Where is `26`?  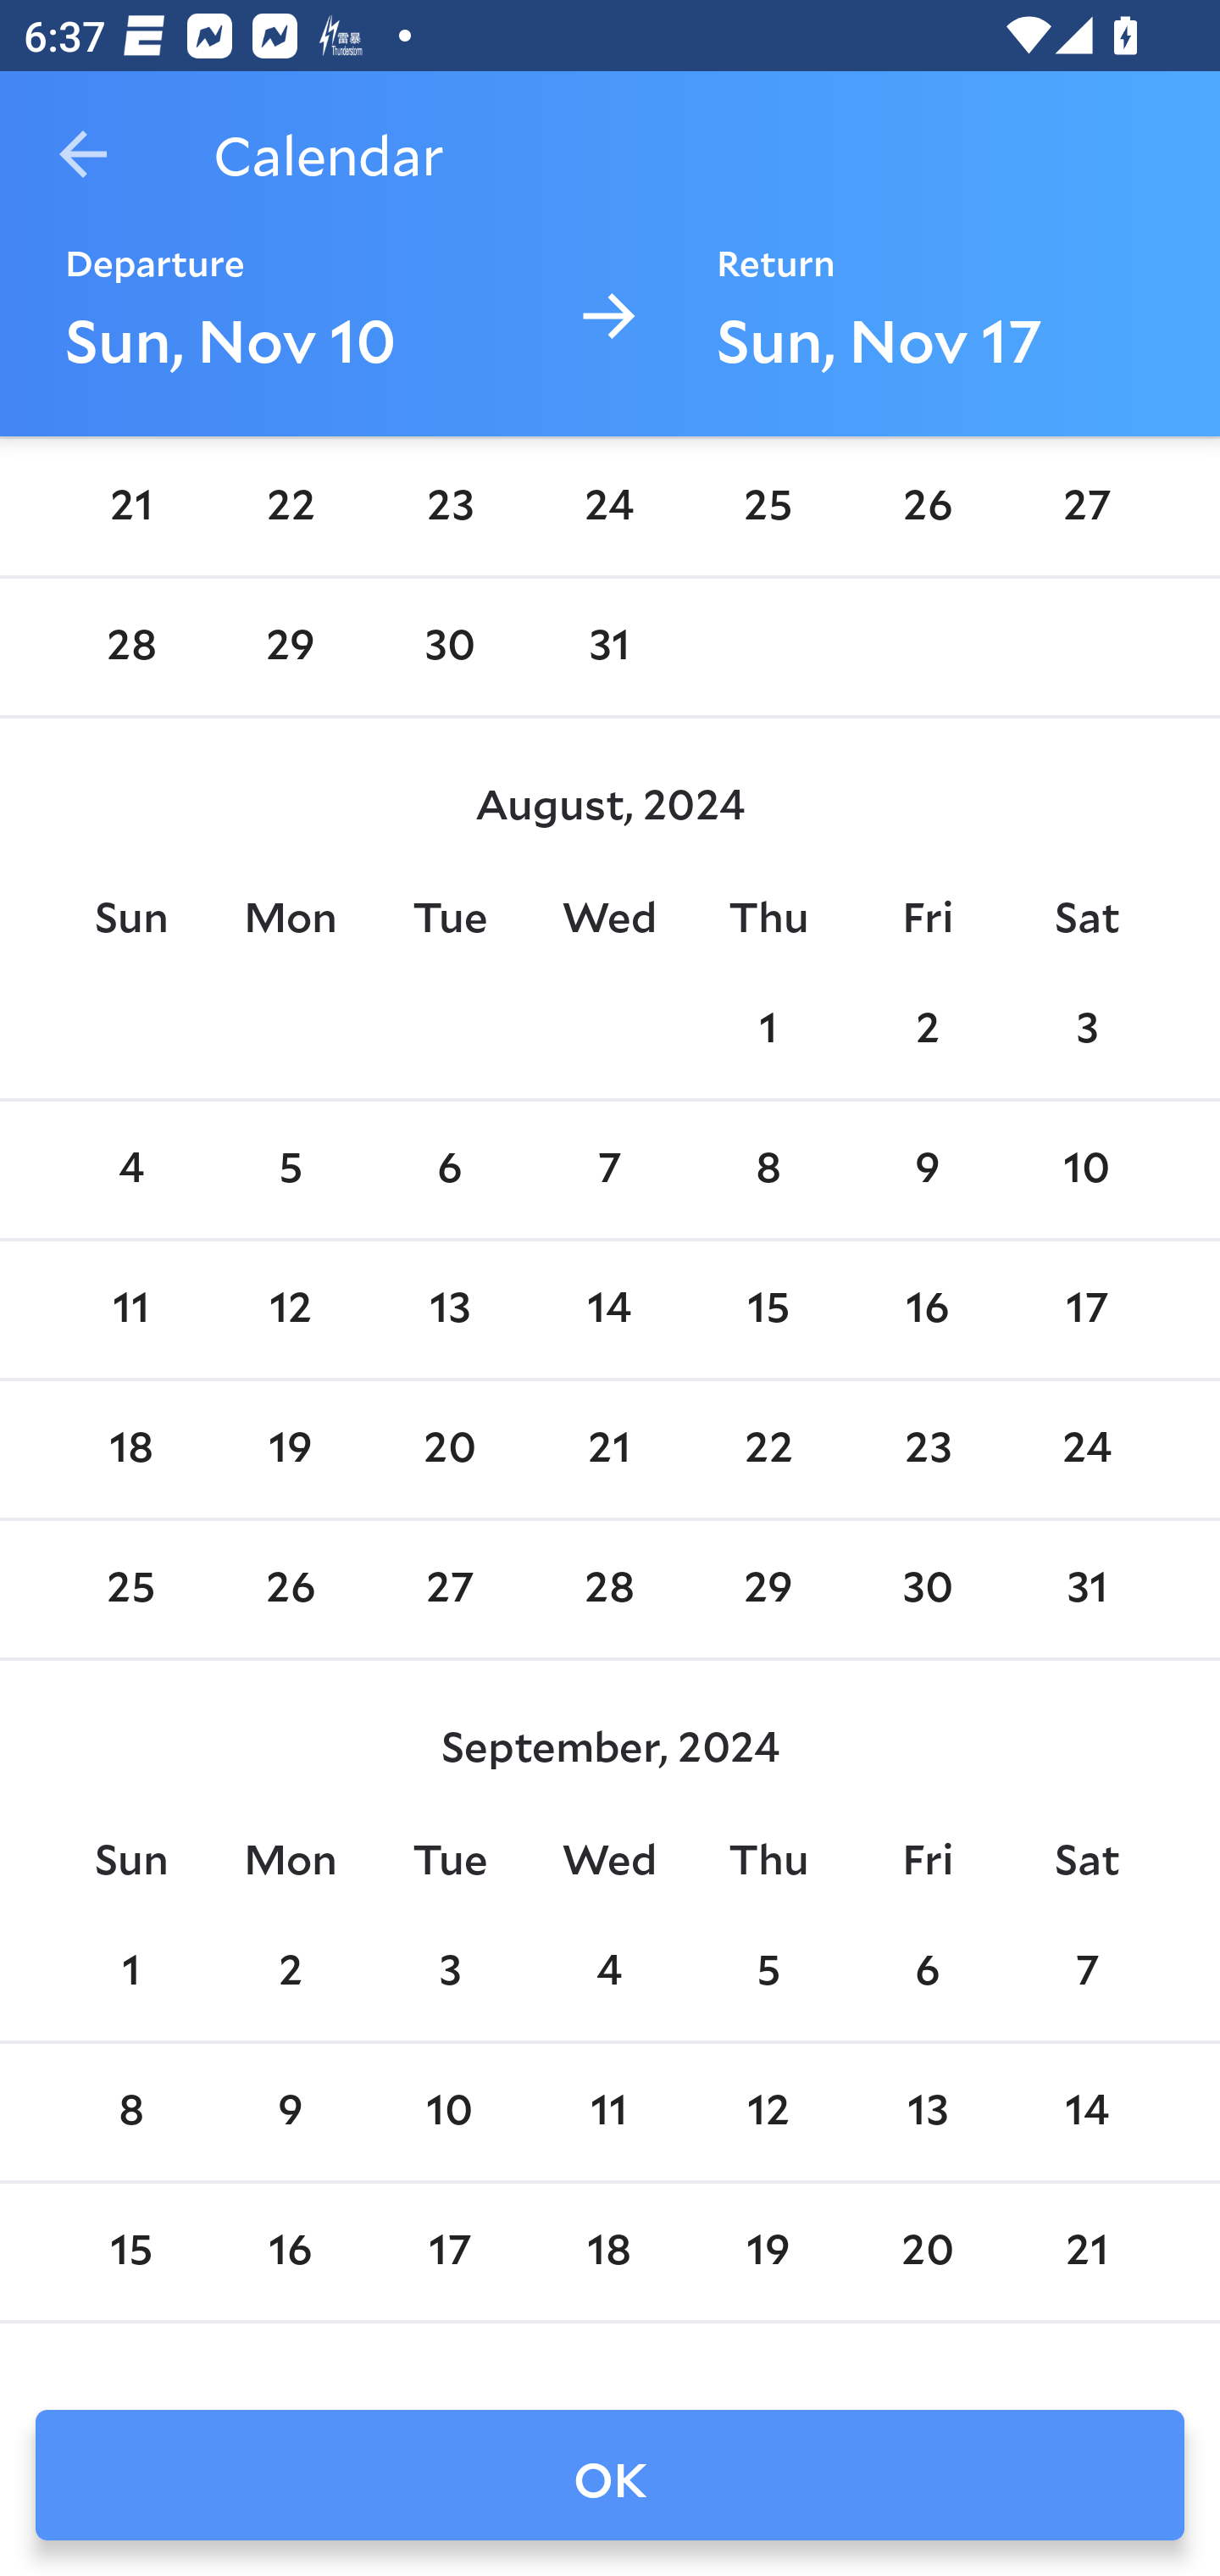 26 is located at coordinates (291, 1589).